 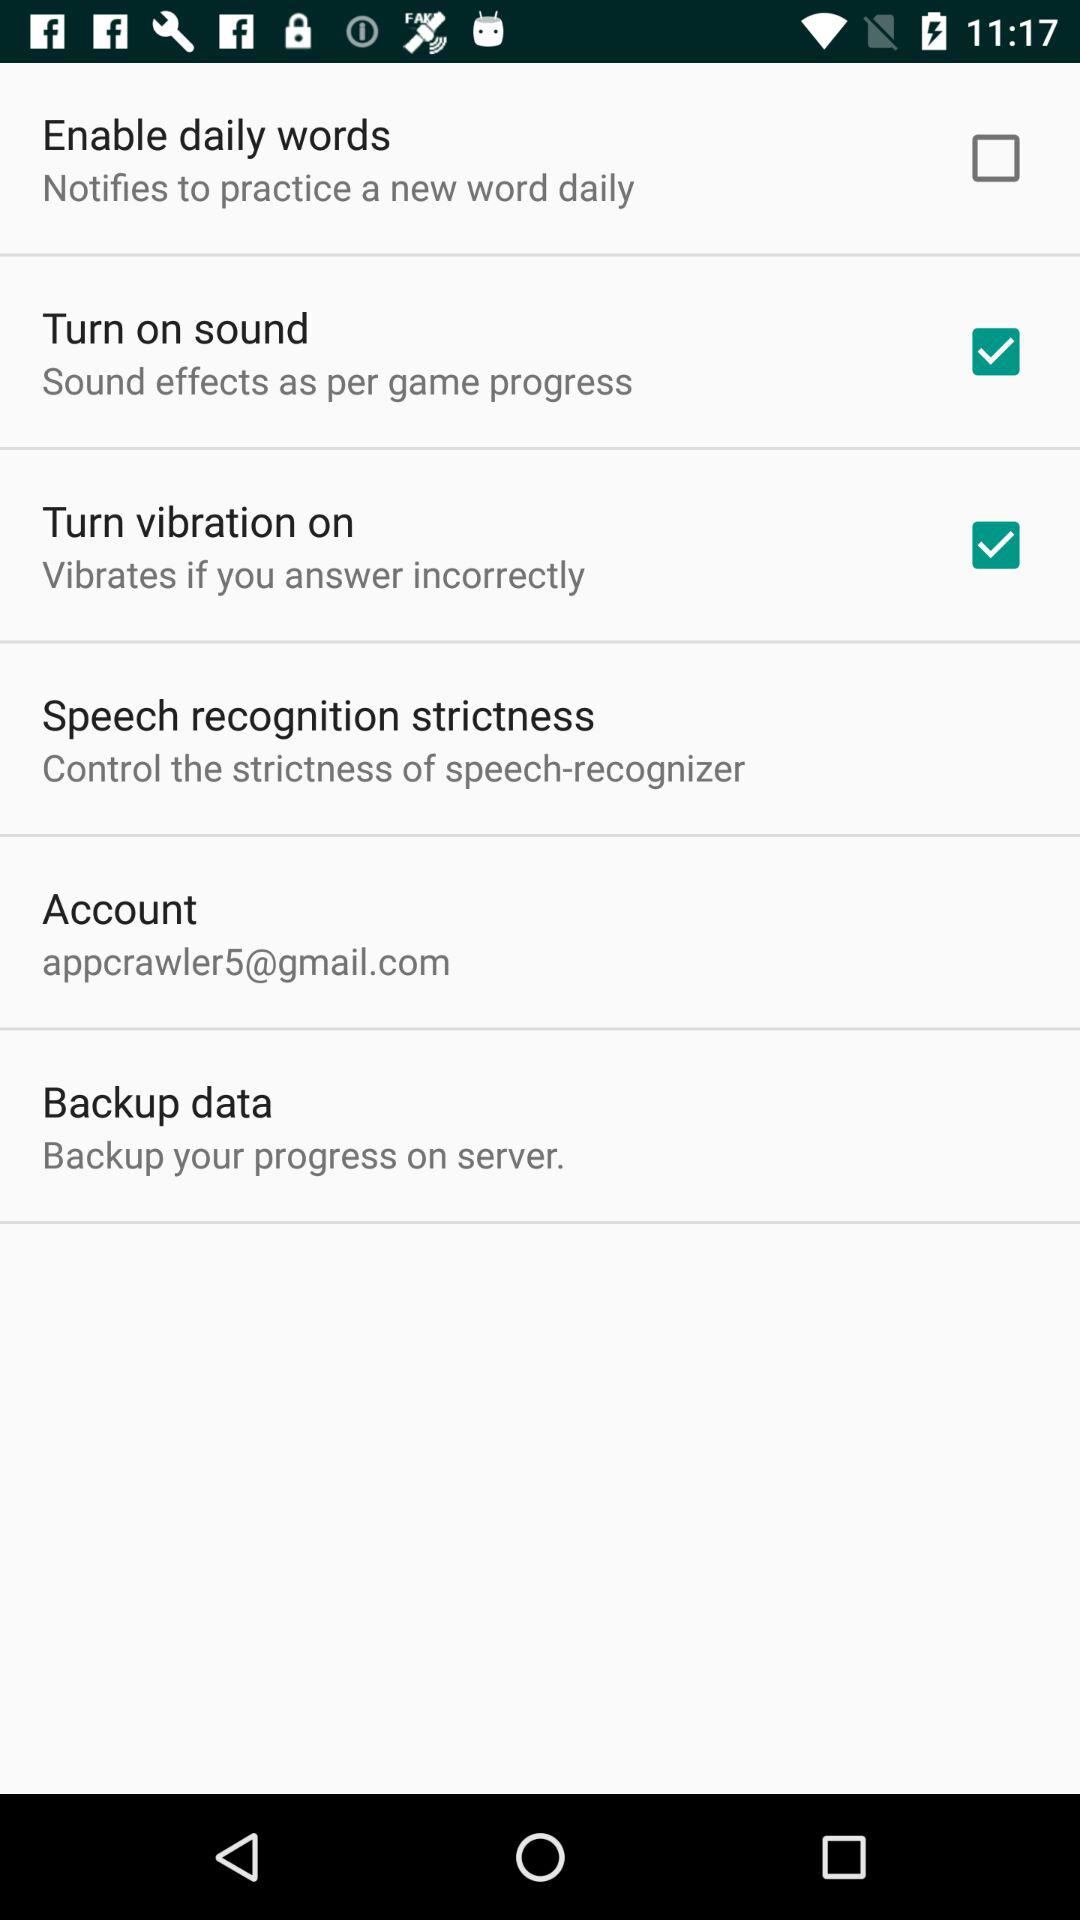 What do you see at coordinates (338, 186) in the screenshot?
I see `choose the item above the turn on sound item` at bounding box center [338, 186].